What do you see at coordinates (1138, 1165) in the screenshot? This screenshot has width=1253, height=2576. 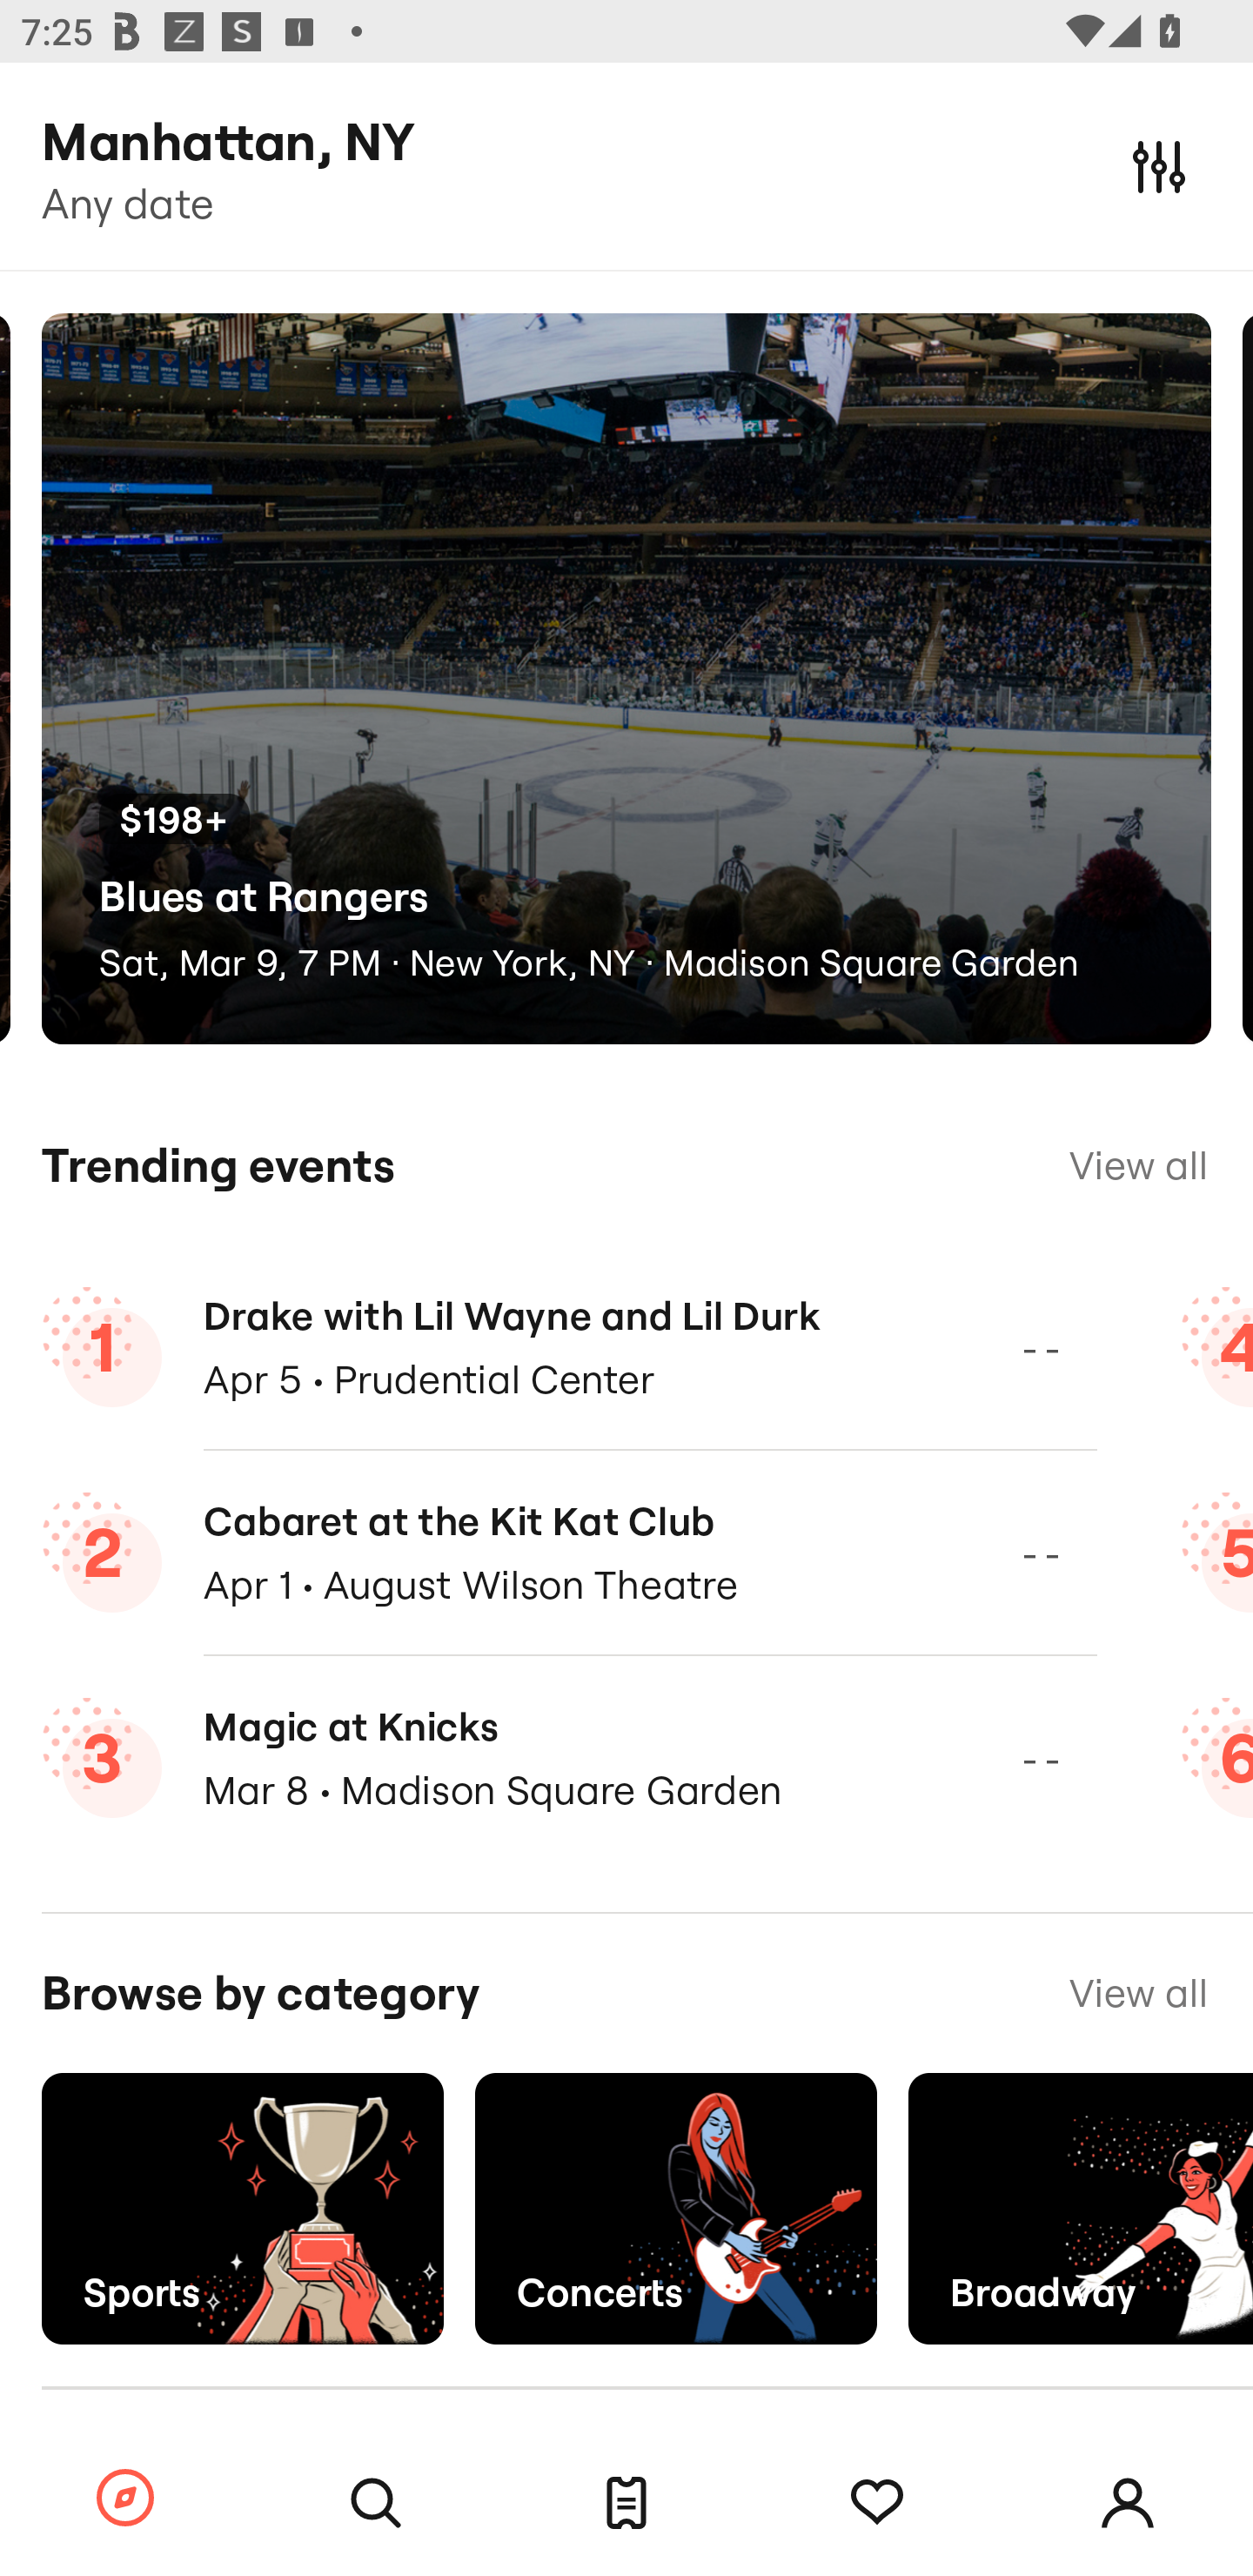 I see `View all` at bounding box center [1138, 1165].